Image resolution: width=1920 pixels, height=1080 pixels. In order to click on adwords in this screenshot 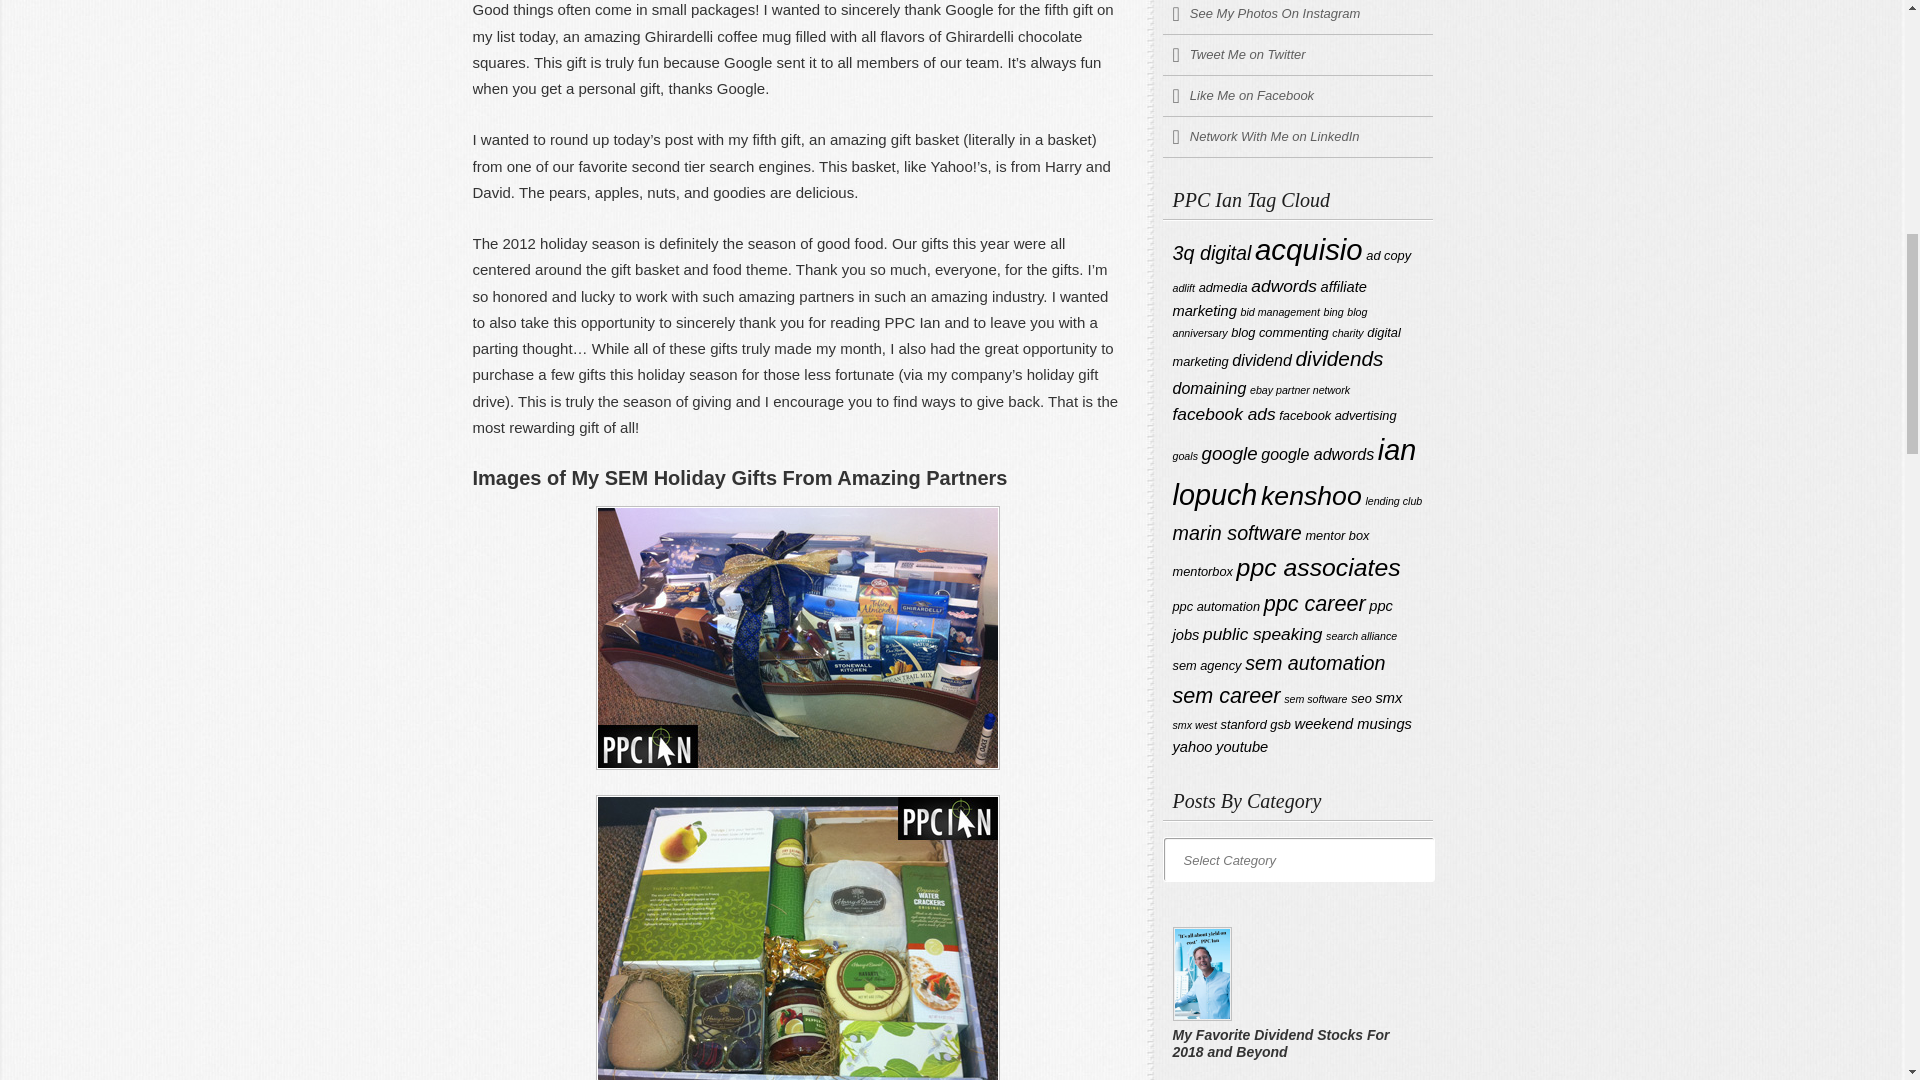, I will do `click(1284, 286)`.